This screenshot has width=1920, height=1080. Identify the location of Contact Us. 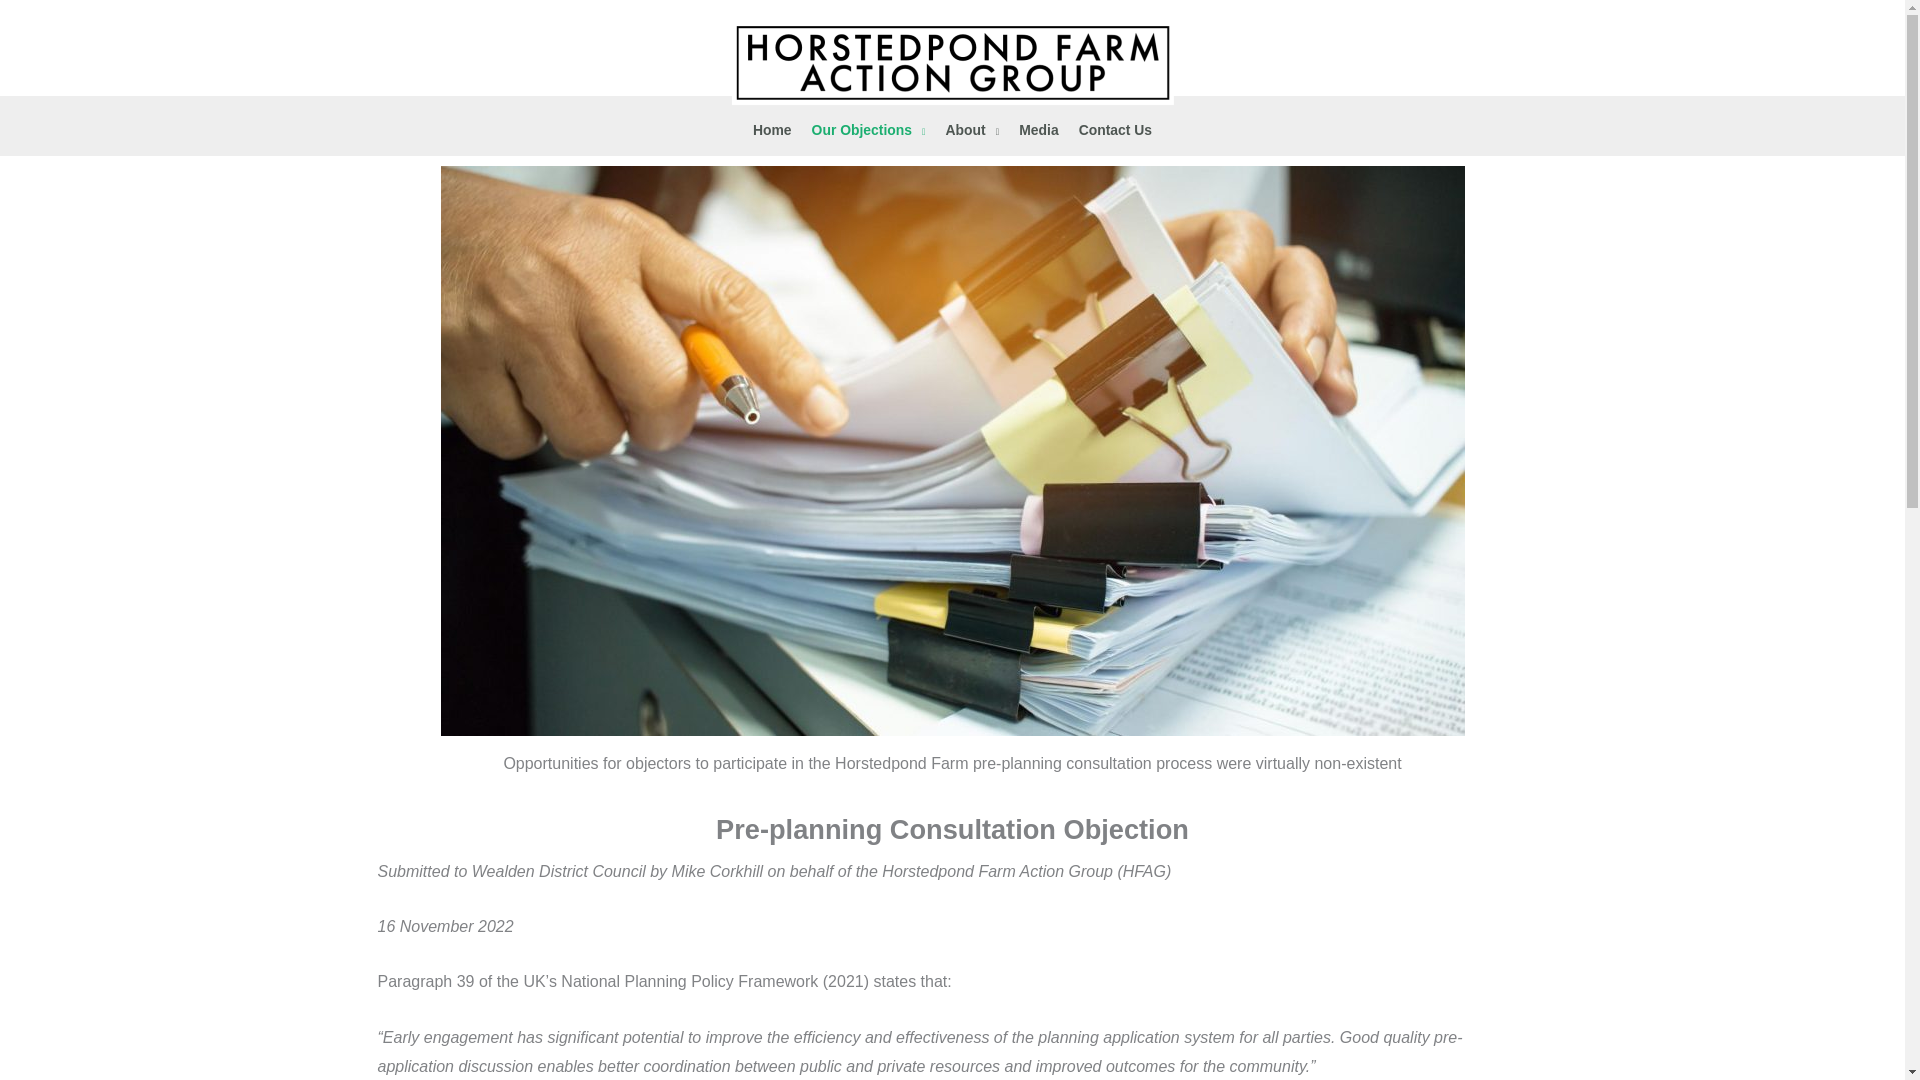
(1115, 131).